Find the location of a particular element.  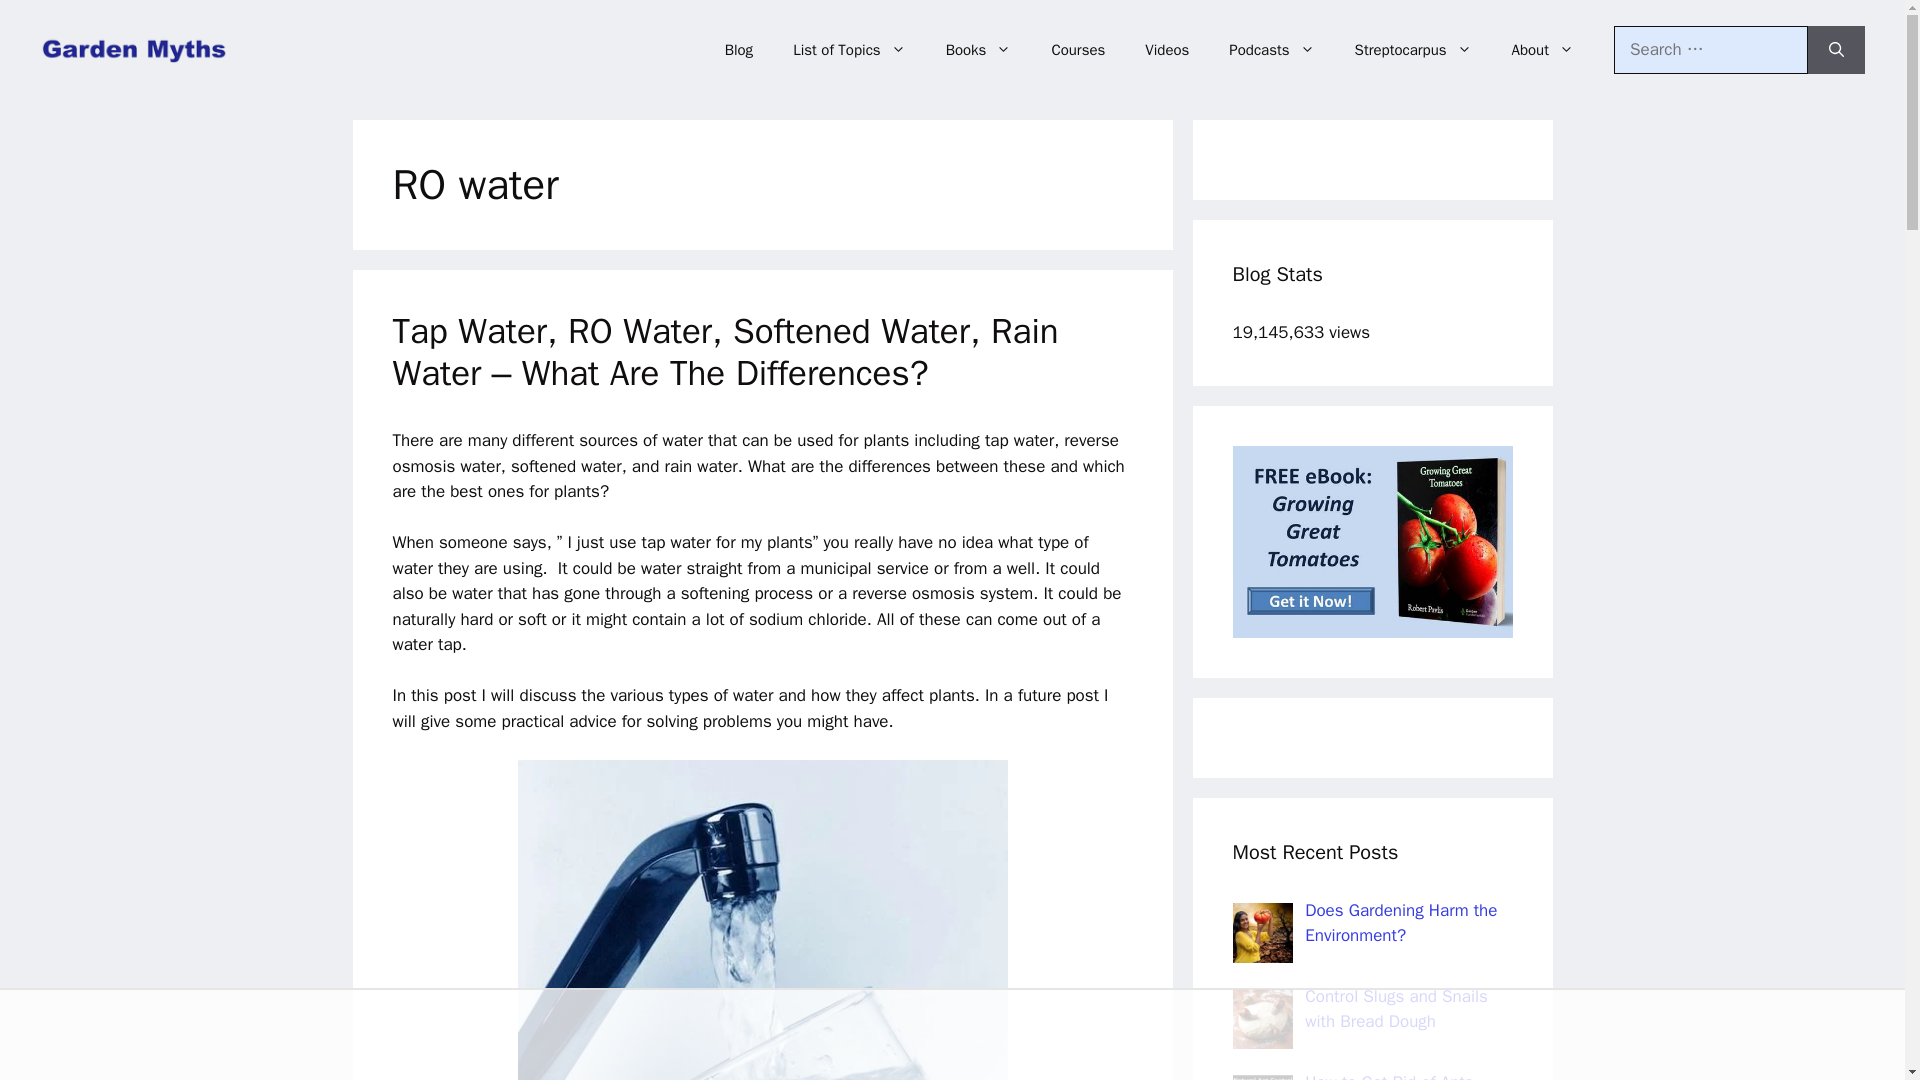

Books written by Robert Pavlis is located at coordinates (978, 50).